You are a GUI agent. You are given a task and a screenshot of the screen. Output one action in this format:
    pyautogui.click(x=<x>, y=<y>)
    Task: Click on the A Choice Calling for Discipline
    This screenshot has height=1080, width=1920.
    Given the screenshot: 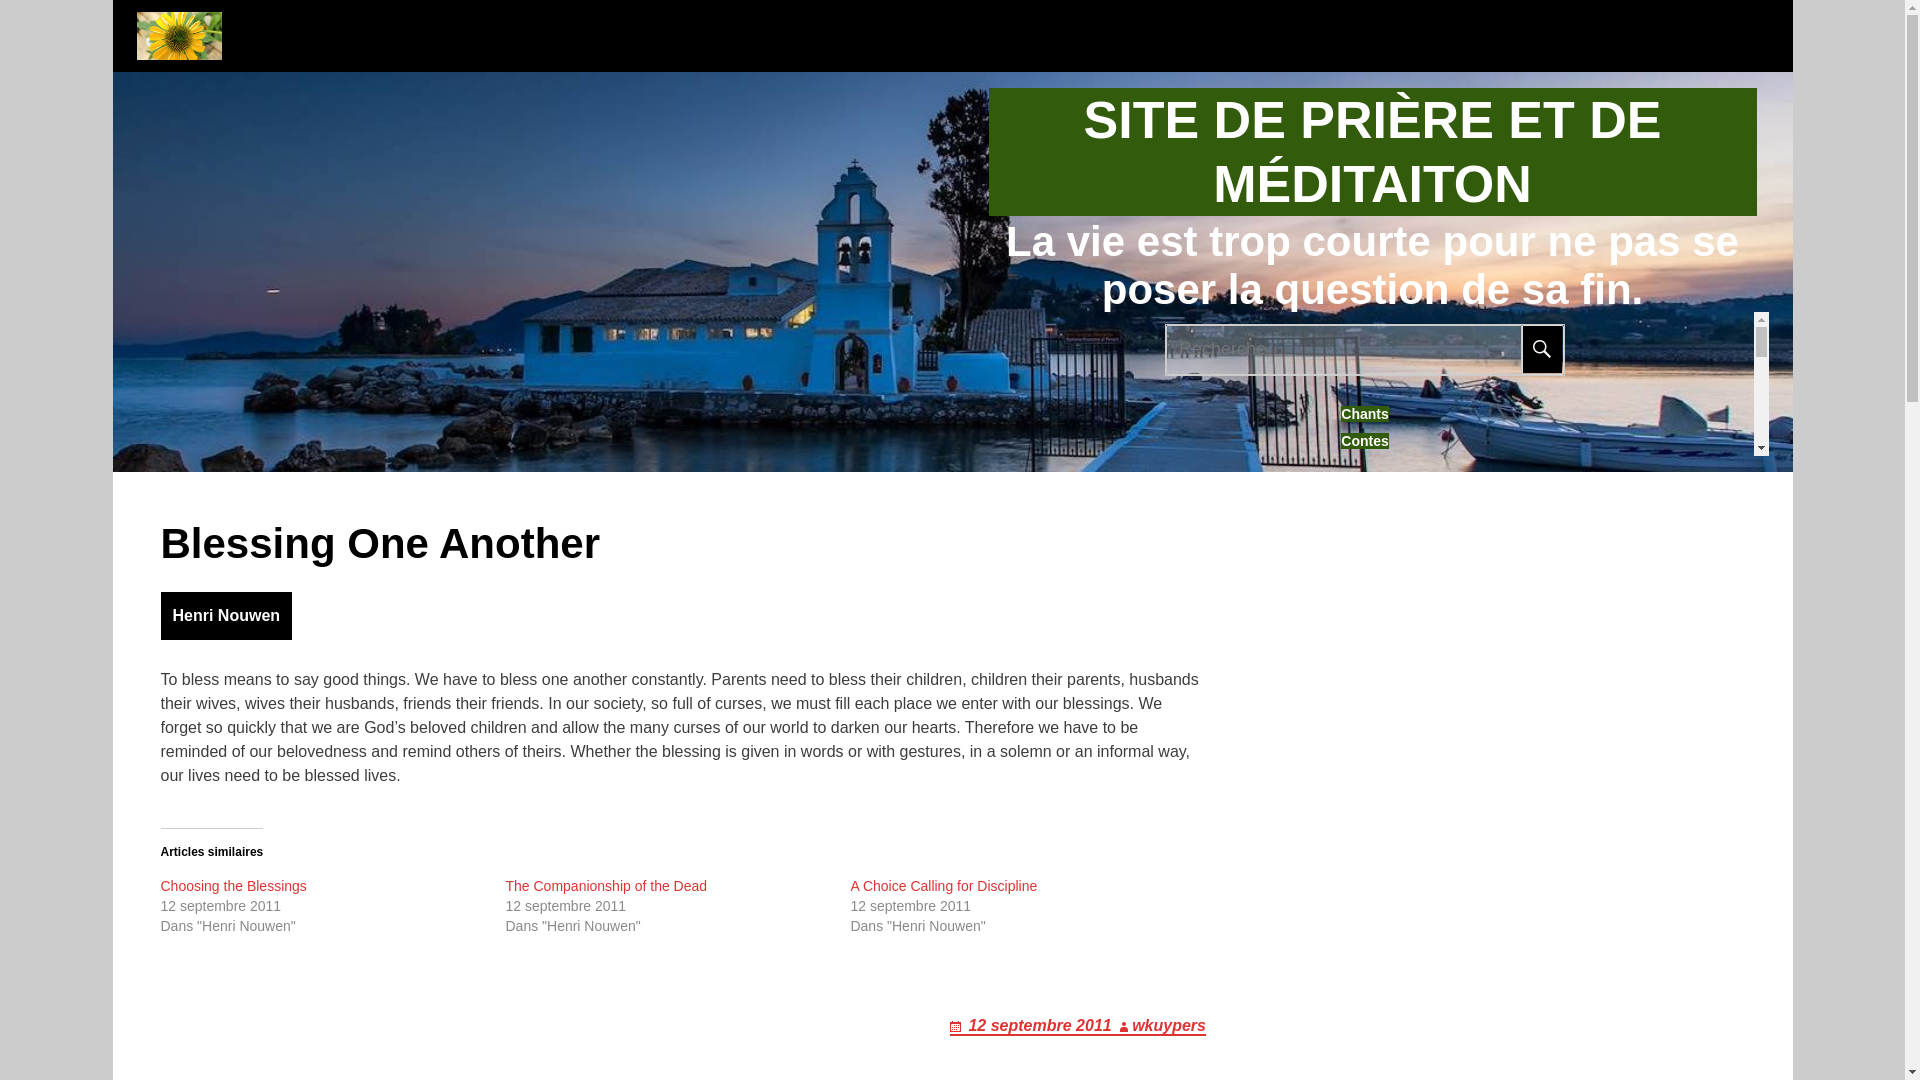 What is the action you would take?
    pyautogui.click(x=943, y=886)
    